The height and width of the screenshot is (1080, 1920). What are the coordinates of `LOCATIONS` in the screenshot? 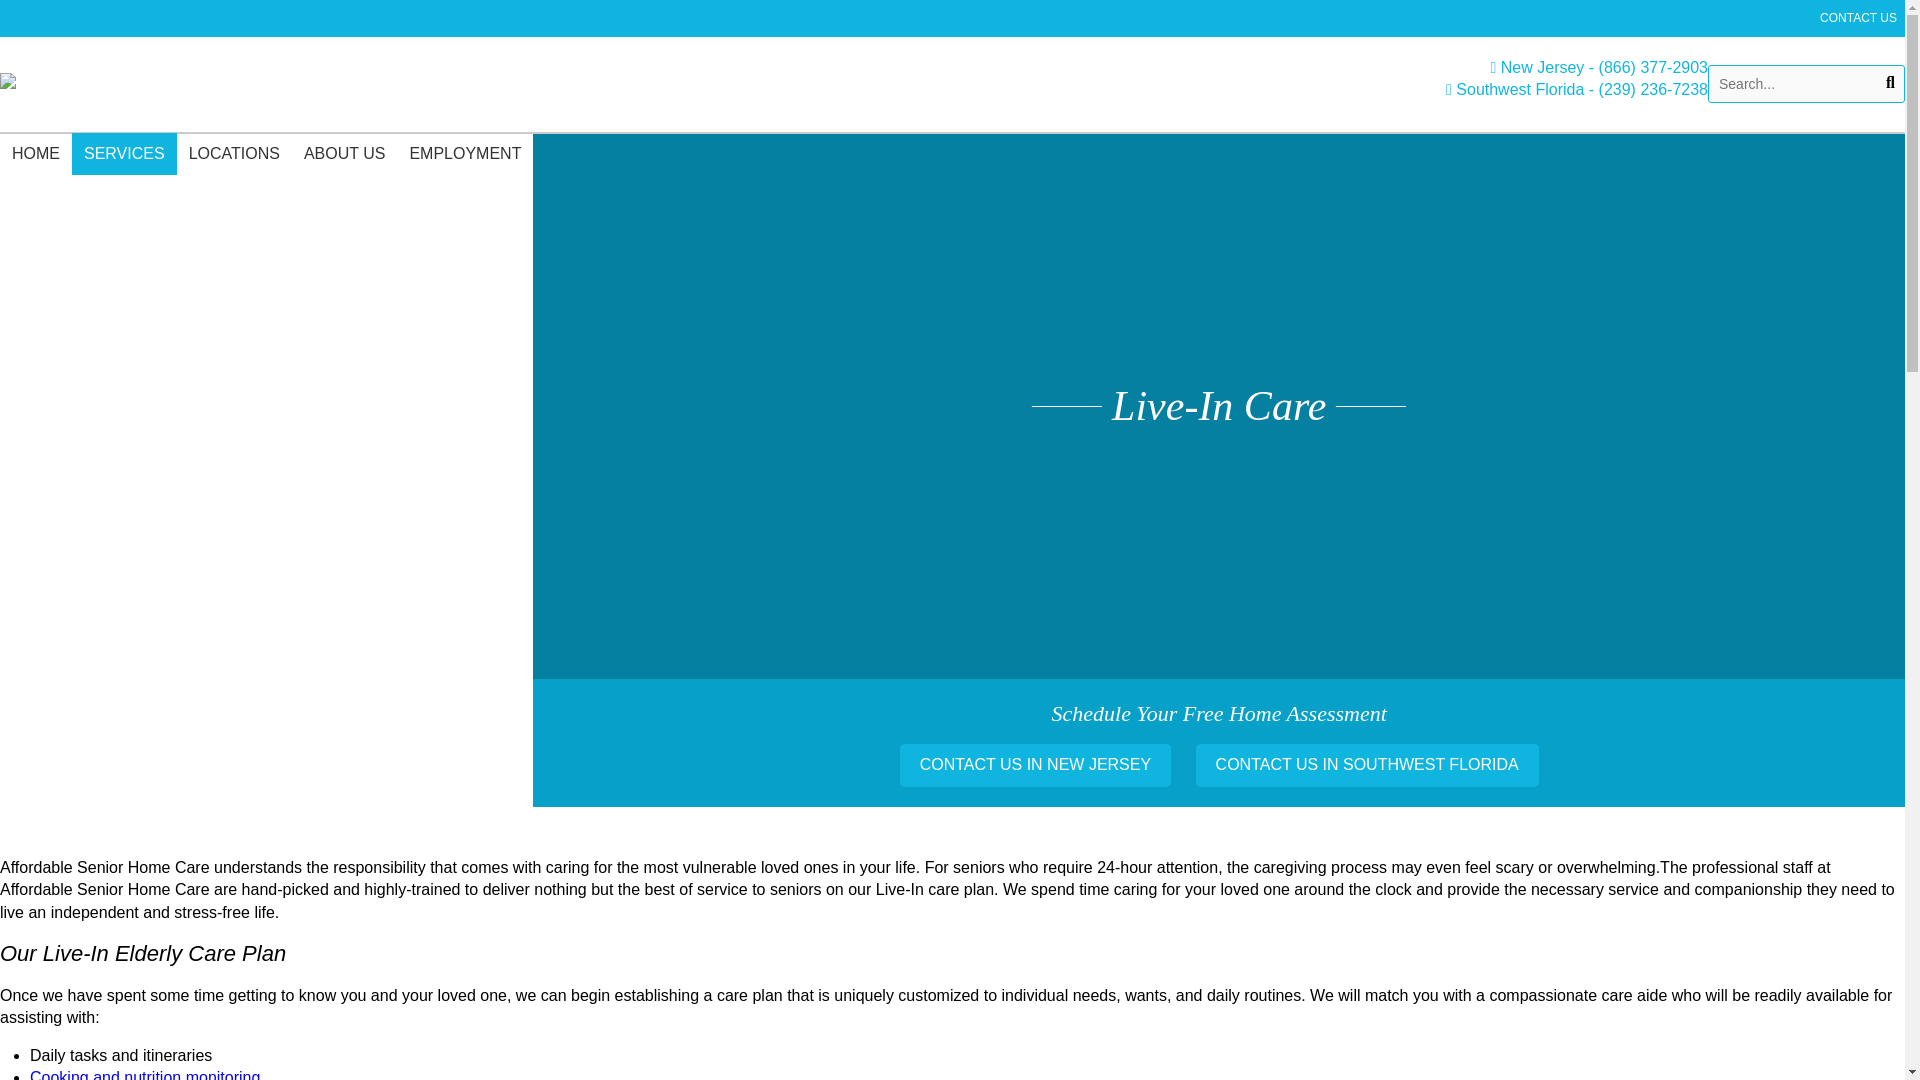 It's located at (234, 153).